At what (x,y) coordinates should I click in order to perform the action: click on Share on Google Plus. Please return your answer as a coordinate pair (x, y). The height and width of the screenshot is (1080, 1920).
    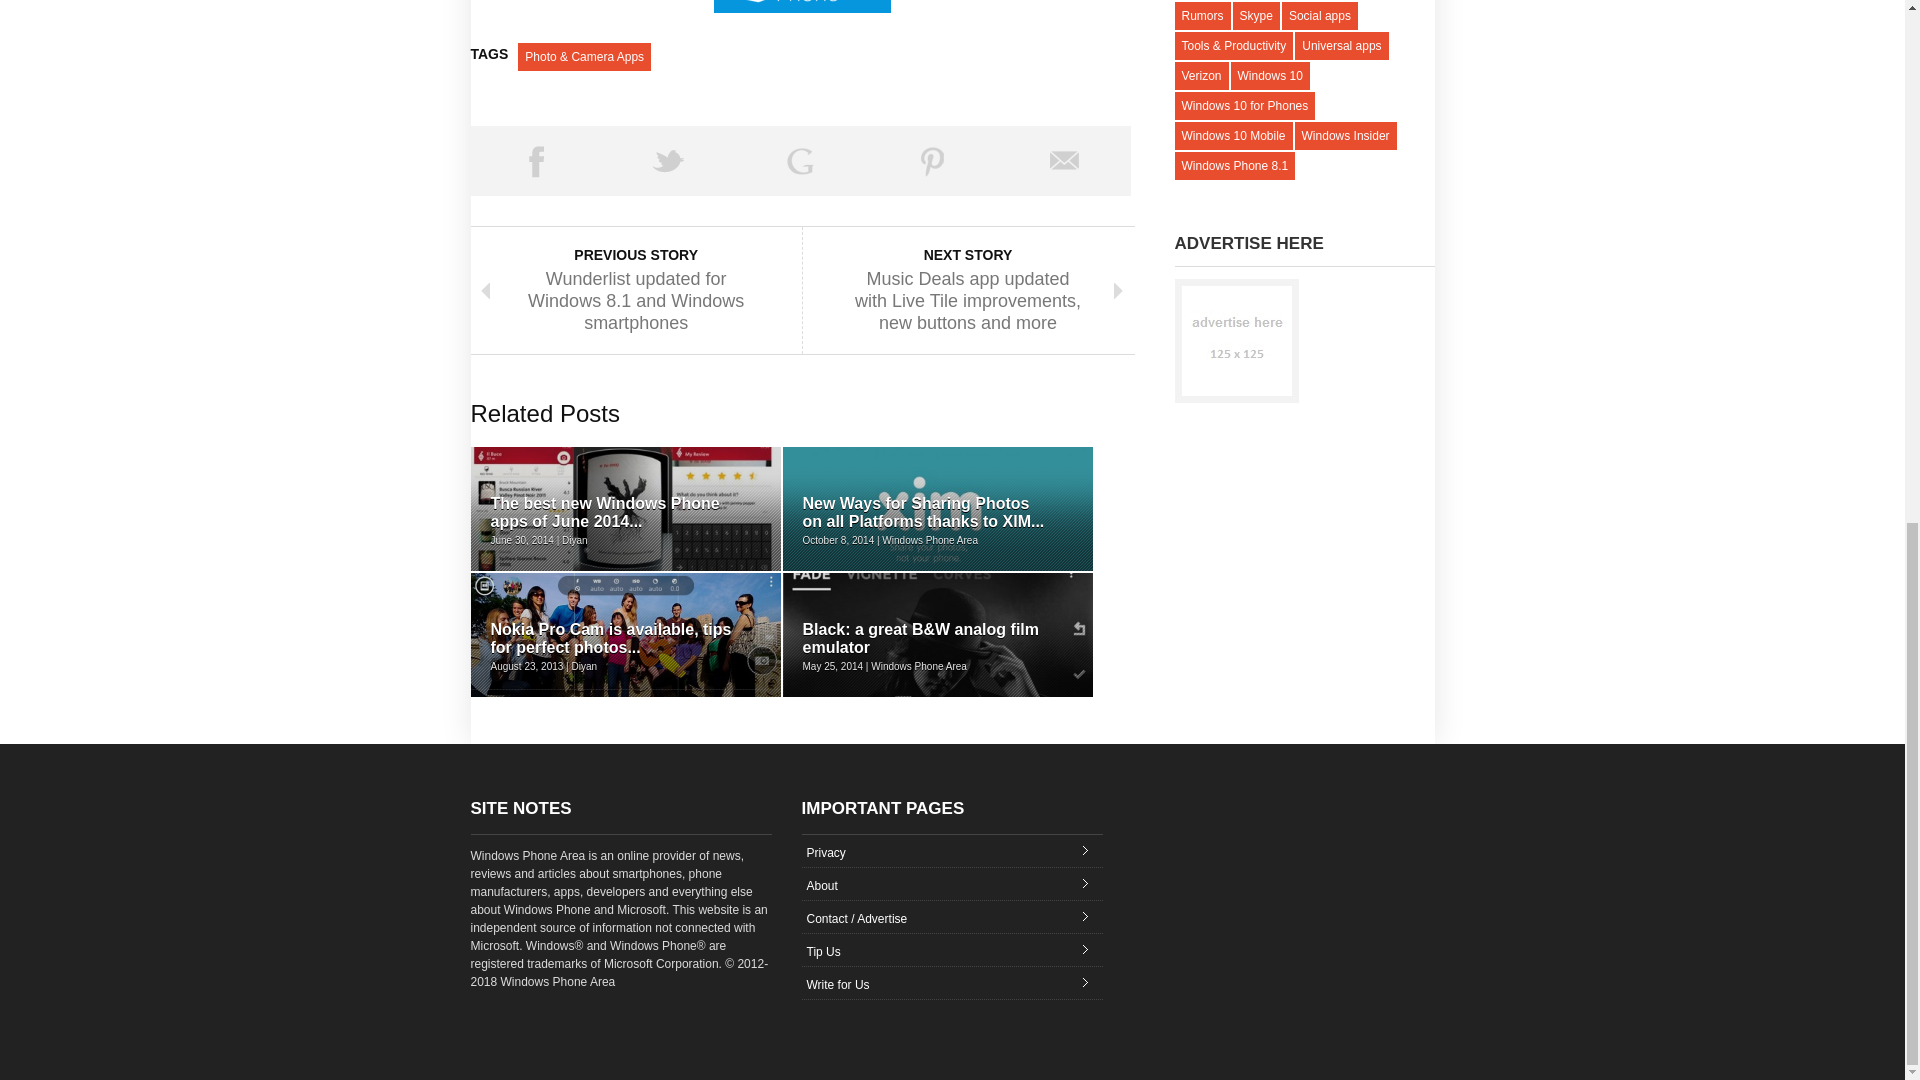
    Looking at the image, I should click on (801, 160).